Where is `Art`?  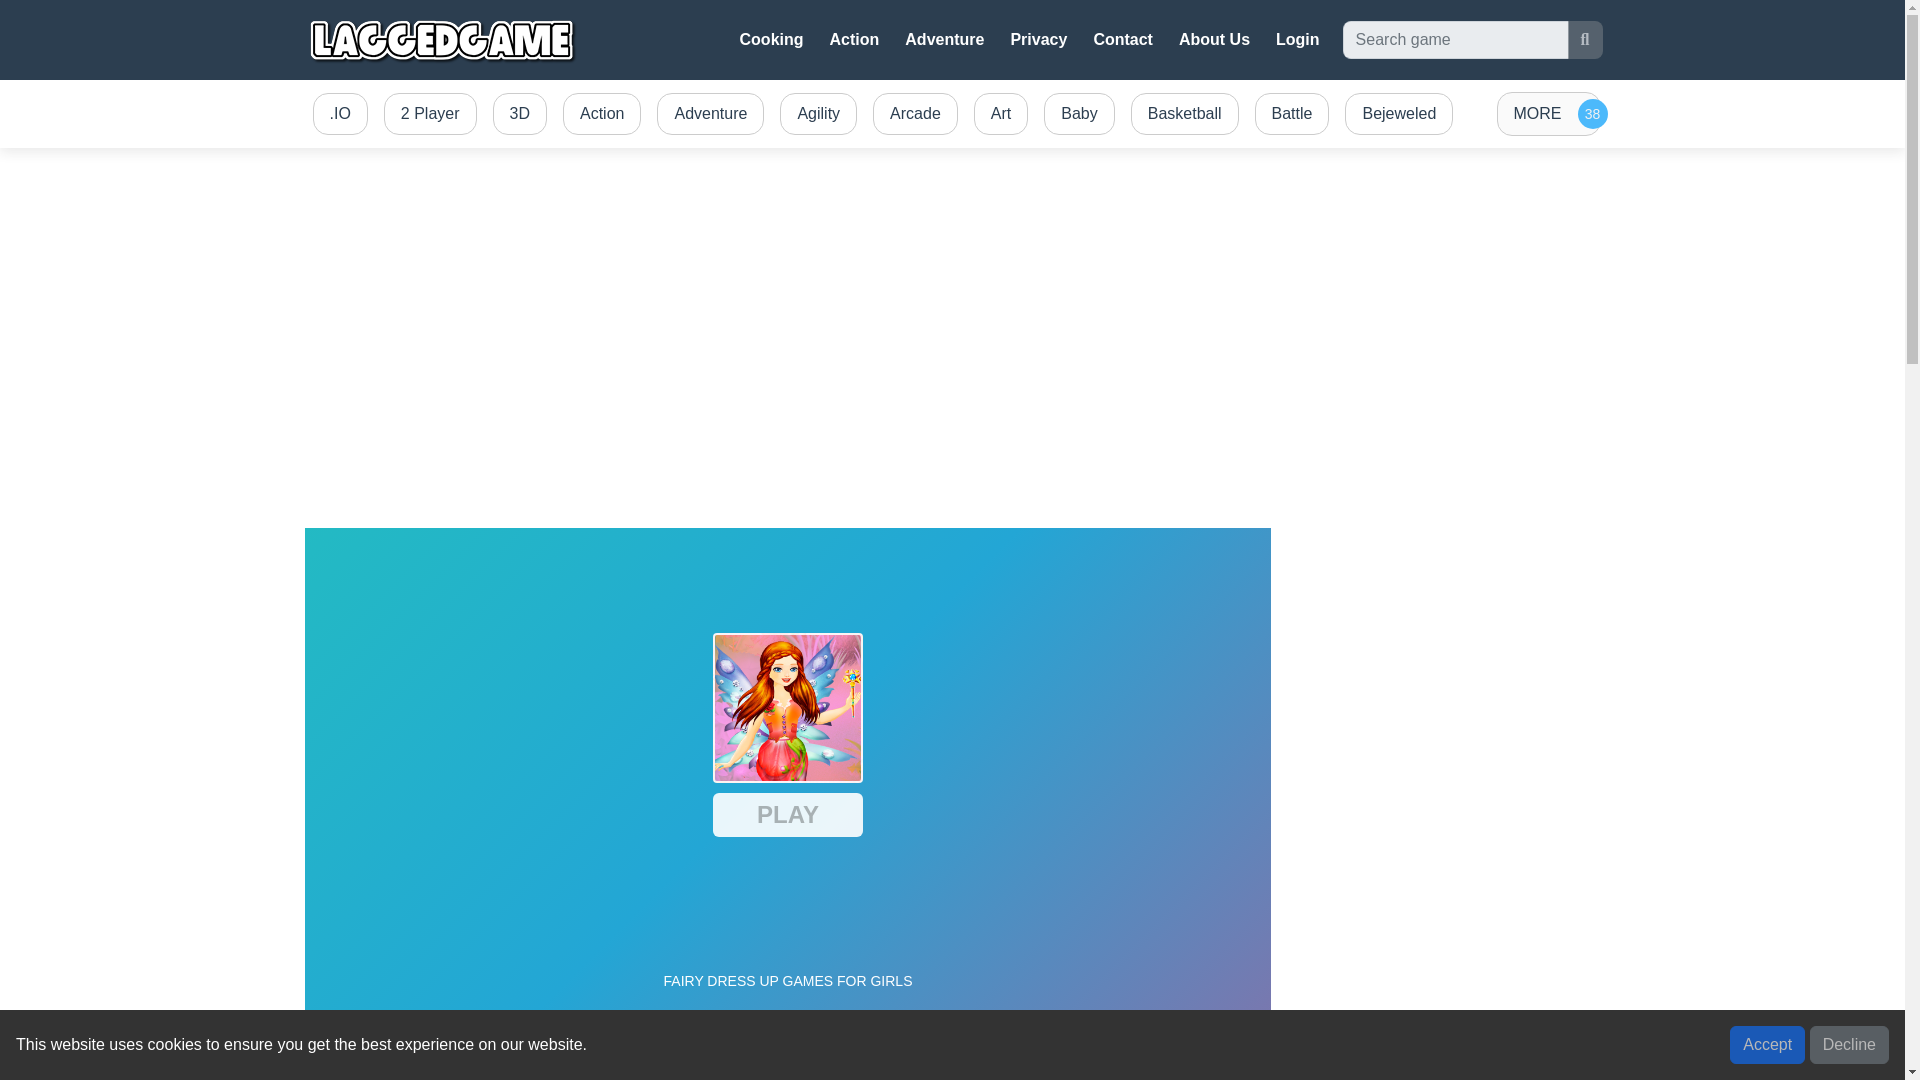
Art is located at coordinates (1000, 114).